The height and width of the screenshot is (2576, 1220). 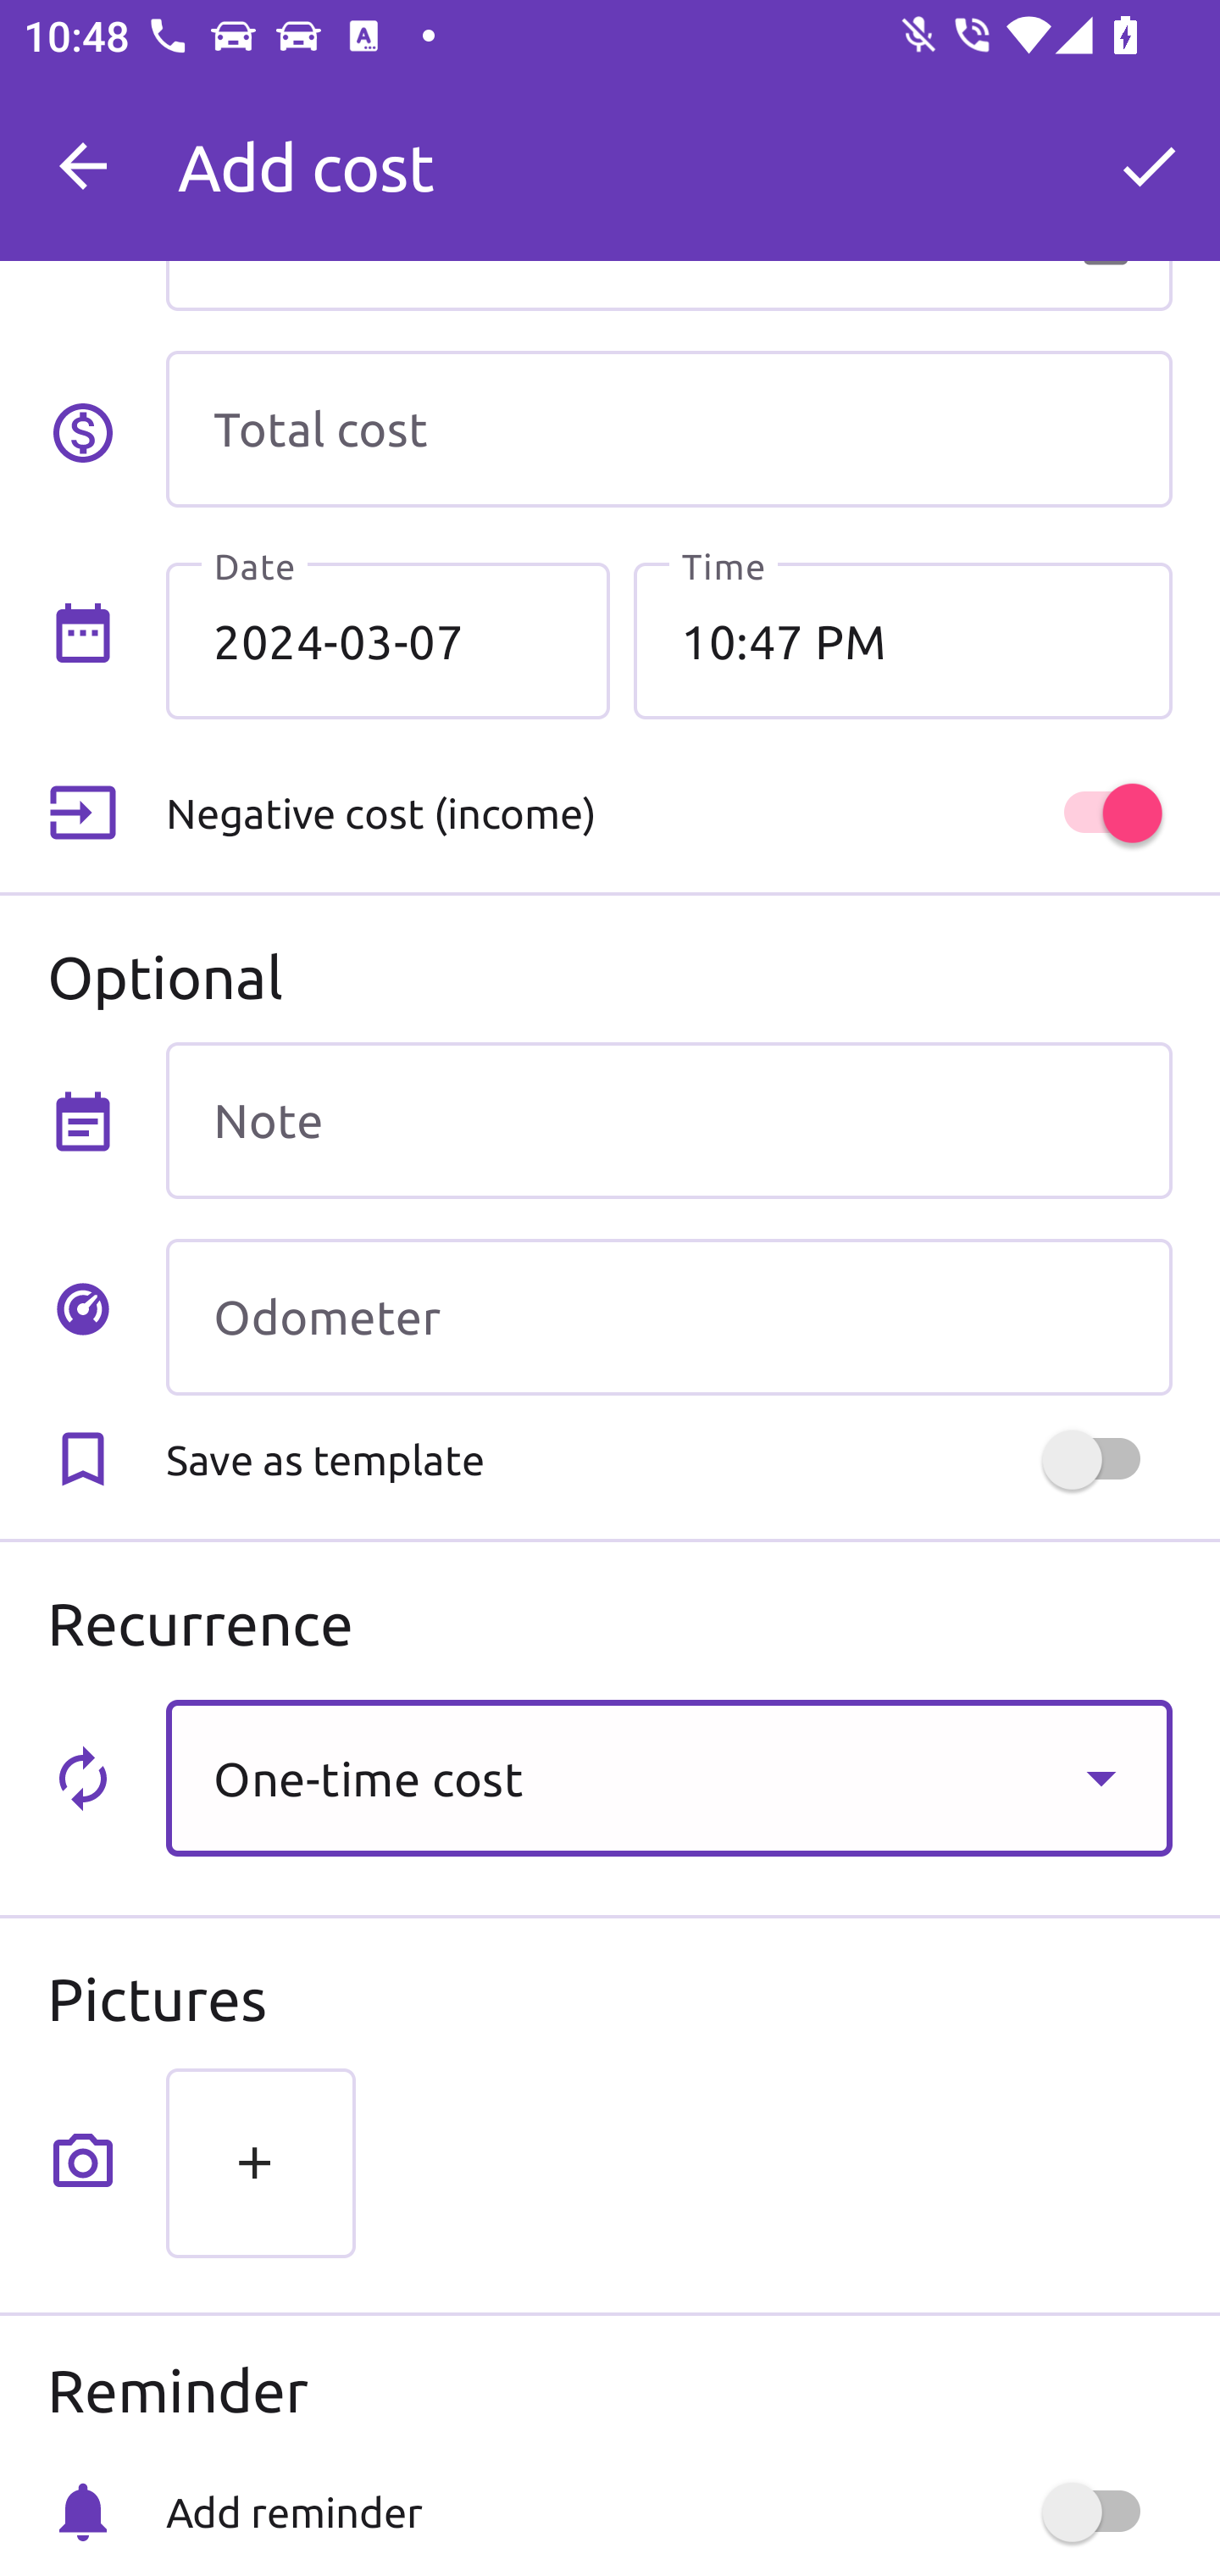 What do you see at coordinates (668, 1317) in the screenshot?
I see `Odometer` at bounding box center [668, 1317].